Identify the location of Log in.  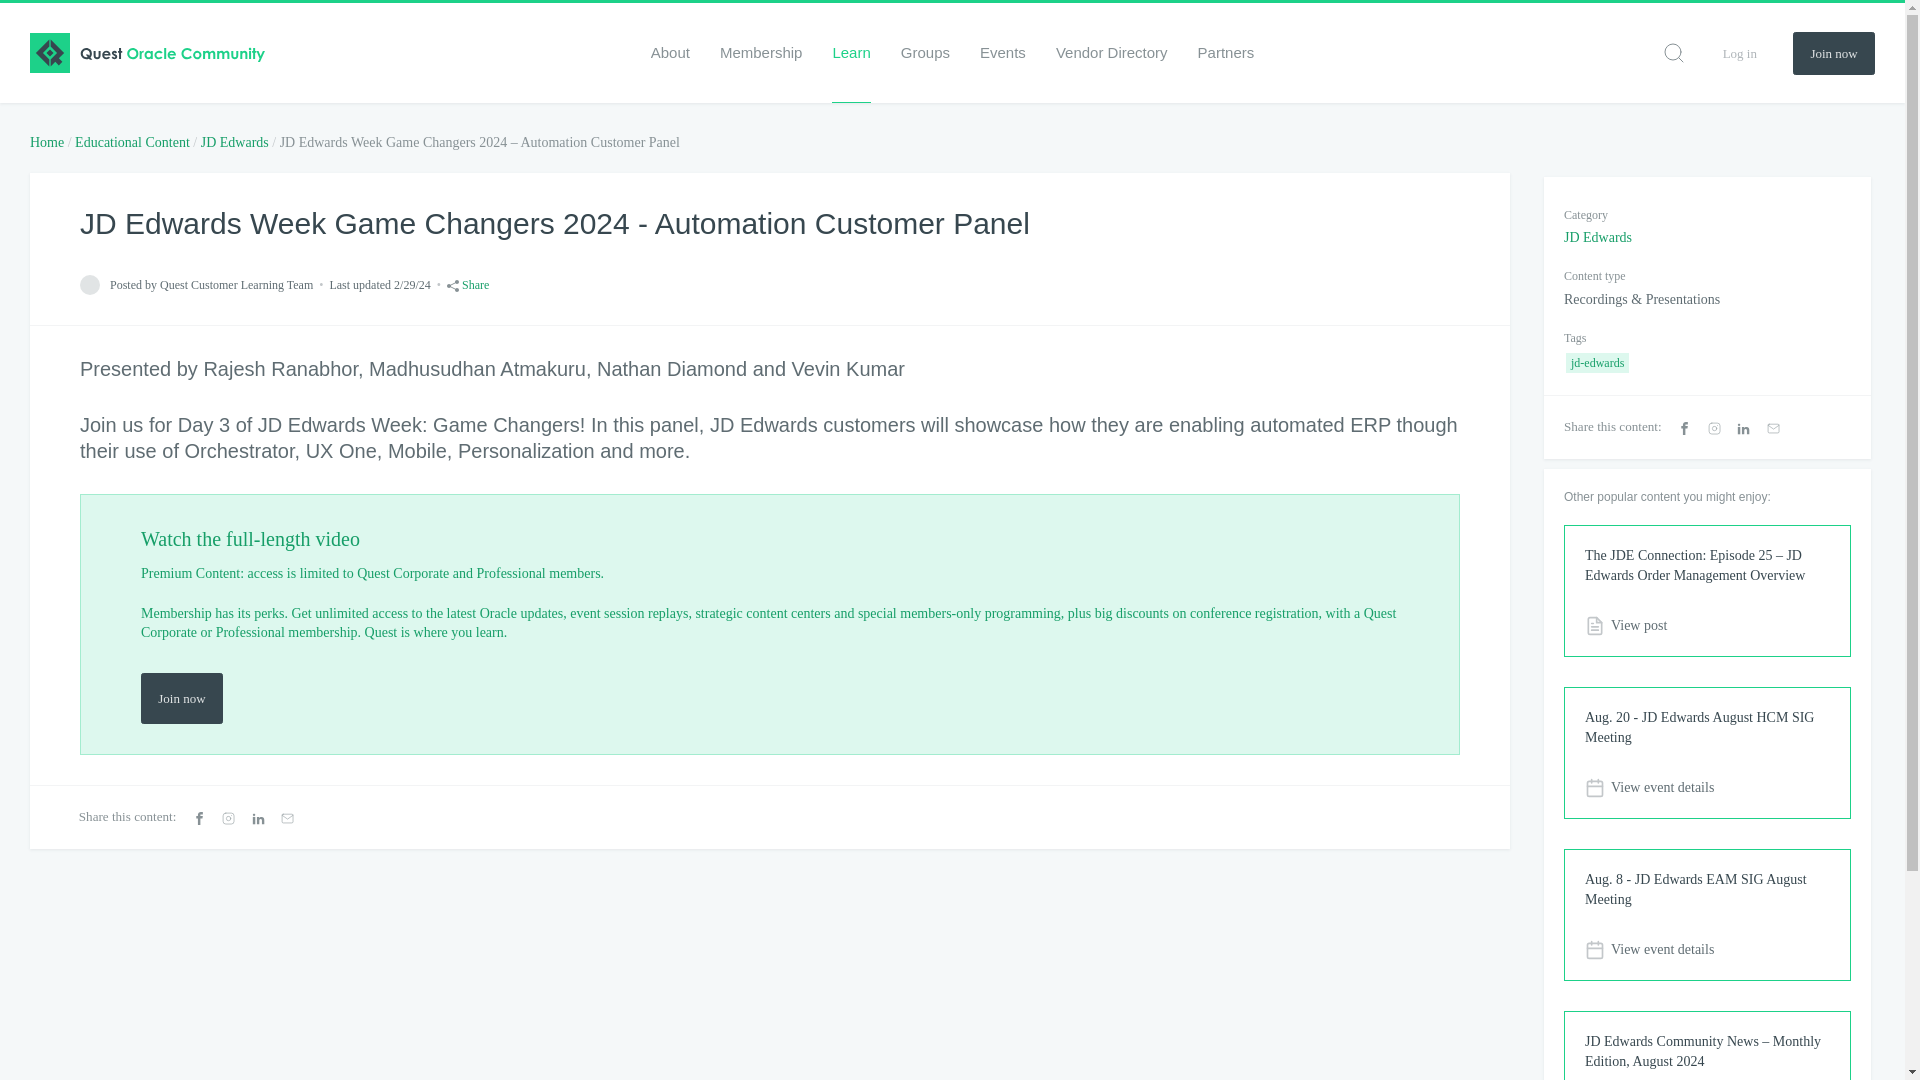
(1739, 52).